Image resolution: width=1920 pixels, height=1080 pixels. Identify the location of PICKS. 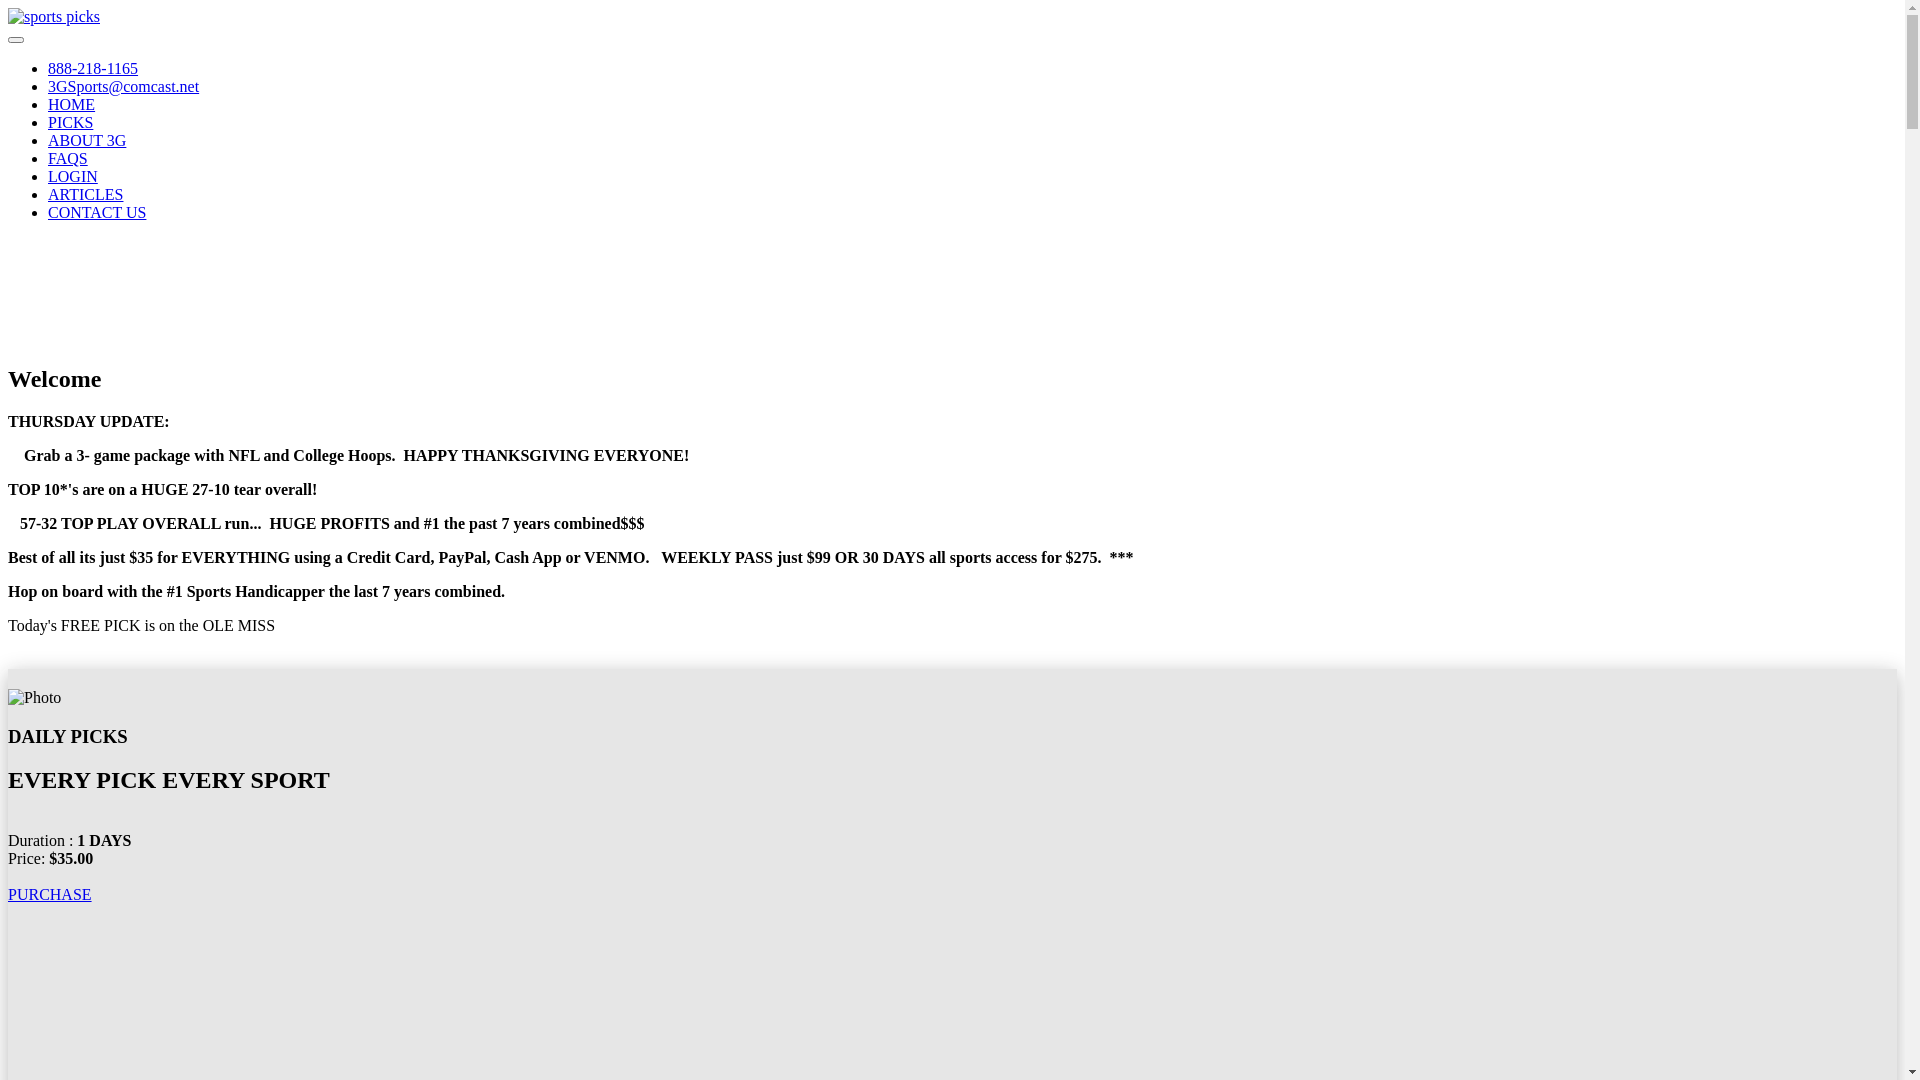
(70, 122).